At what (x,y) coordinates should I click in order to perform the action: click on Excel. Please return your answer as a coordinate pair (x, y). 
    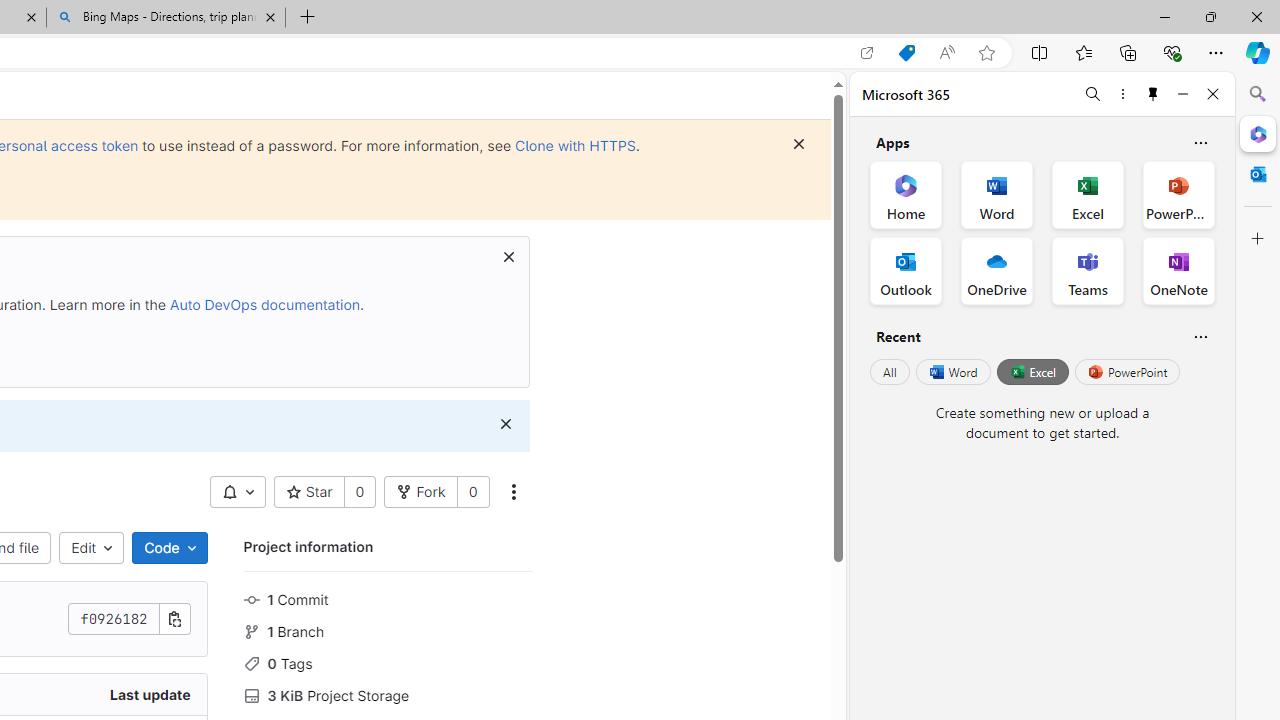
    Looking at the image, I should click on (1032, 372).